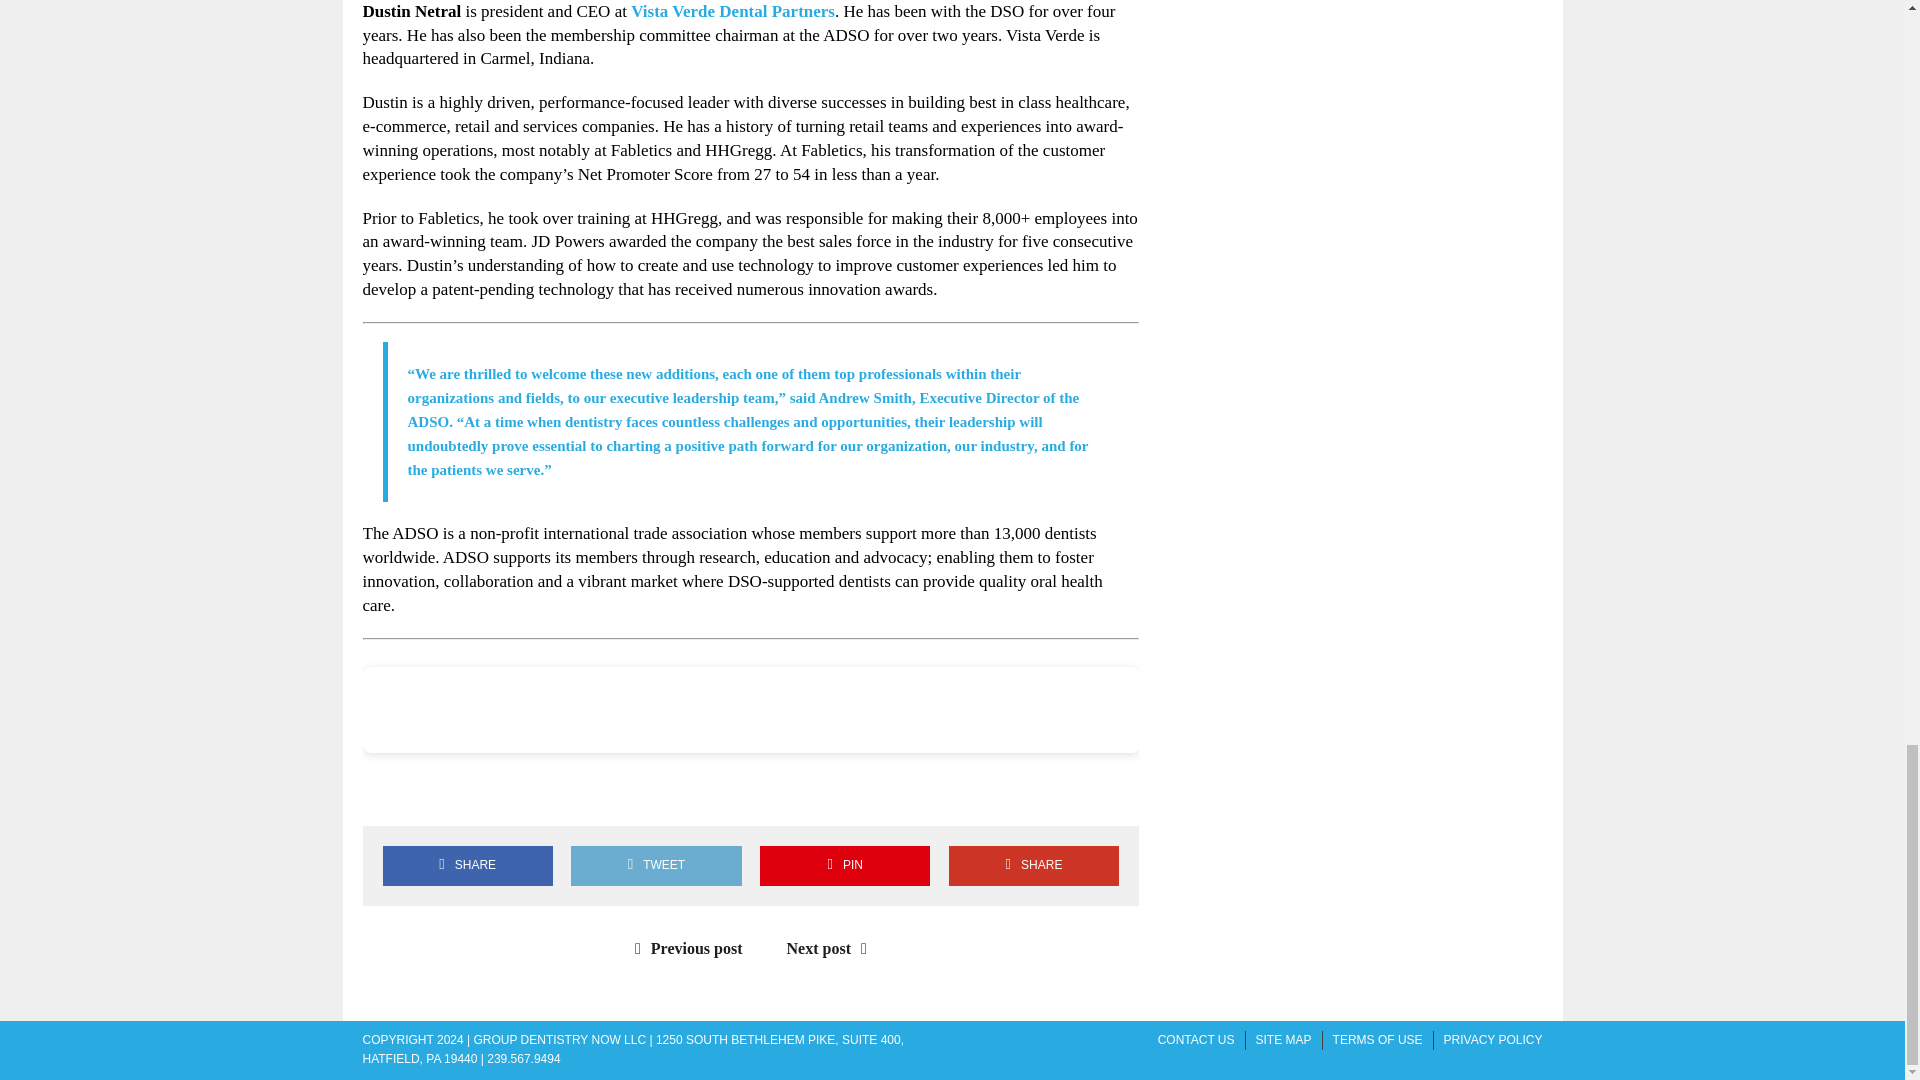 The image size is (1920, 1080). I want to click on Share on Twitter, so click(444, 792).